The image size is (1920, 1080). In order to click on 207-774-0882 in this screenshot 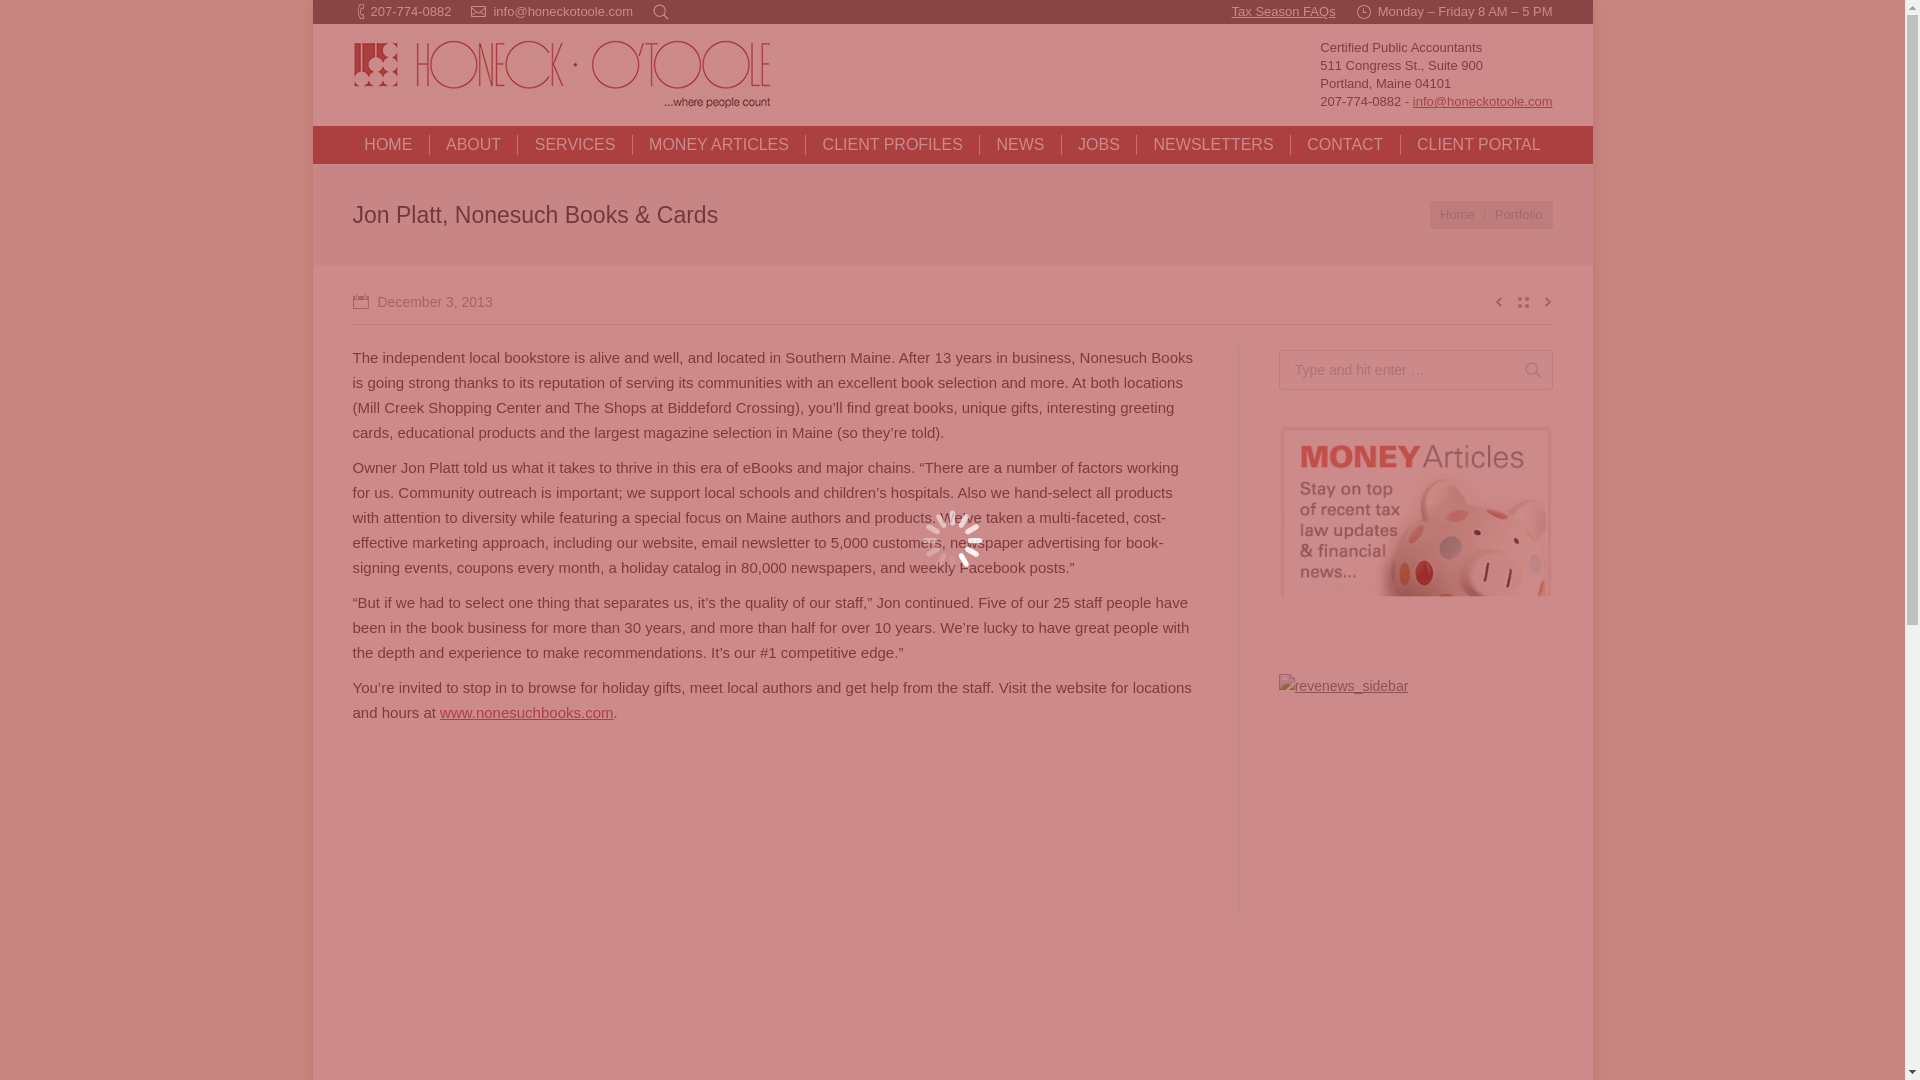, I will do `click(410, 12)`.